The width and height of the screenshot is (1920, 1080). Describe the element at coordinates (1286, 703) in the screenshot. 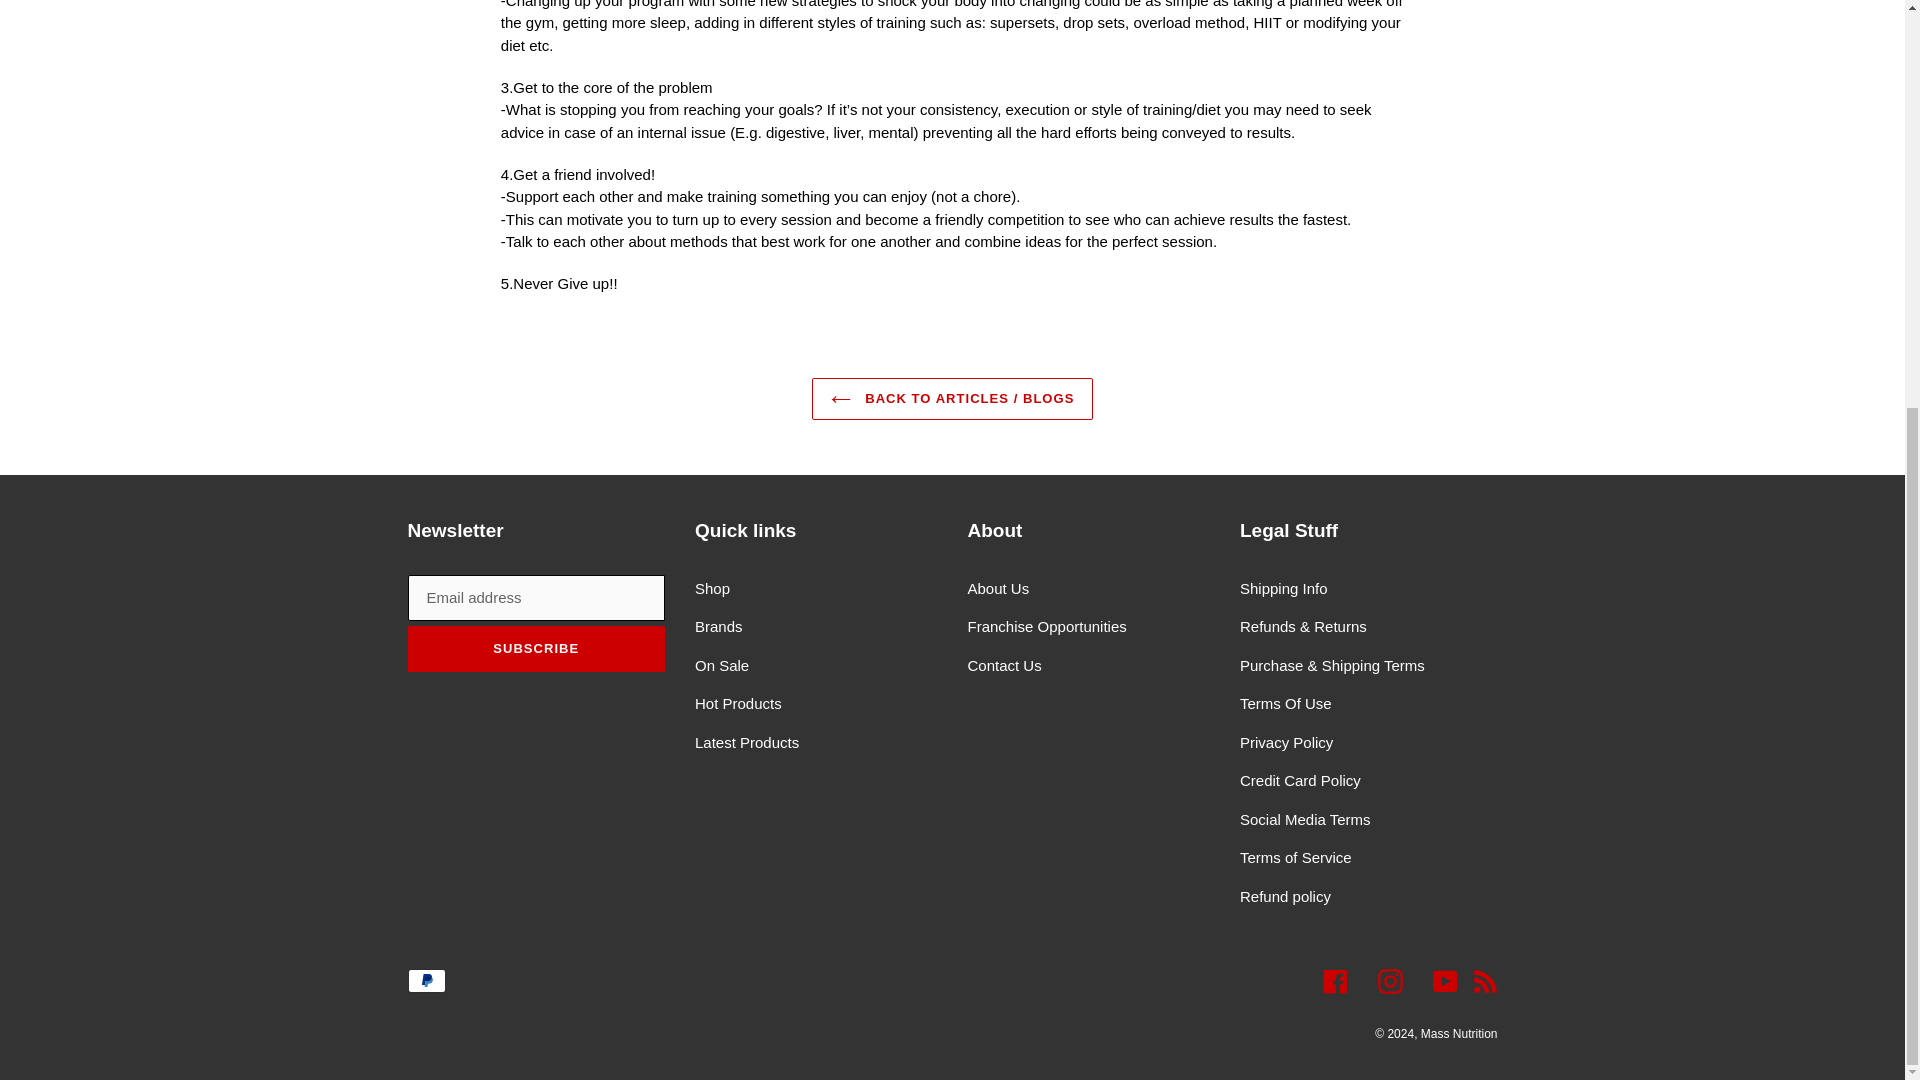

I see `Terms Of Use` at that location.